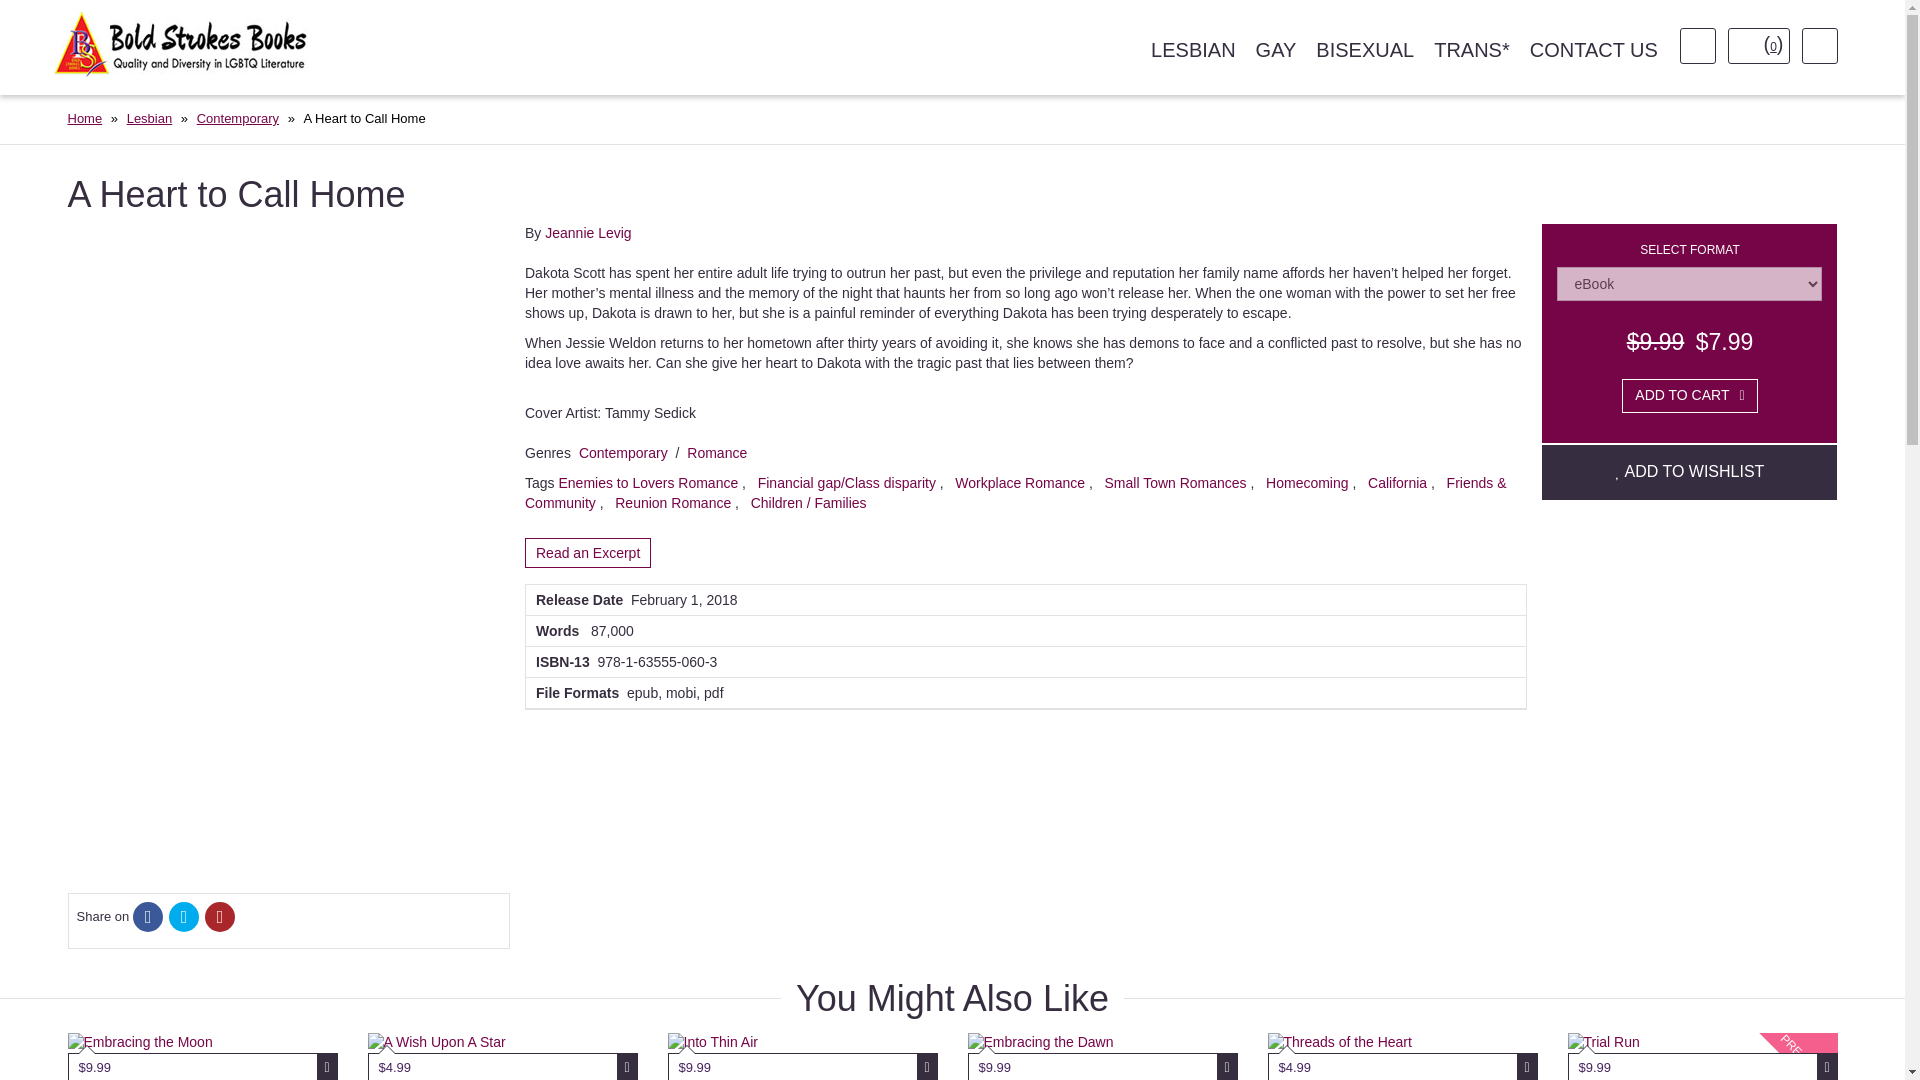  I want to click on Jeannie Levig, so click(588, 232).